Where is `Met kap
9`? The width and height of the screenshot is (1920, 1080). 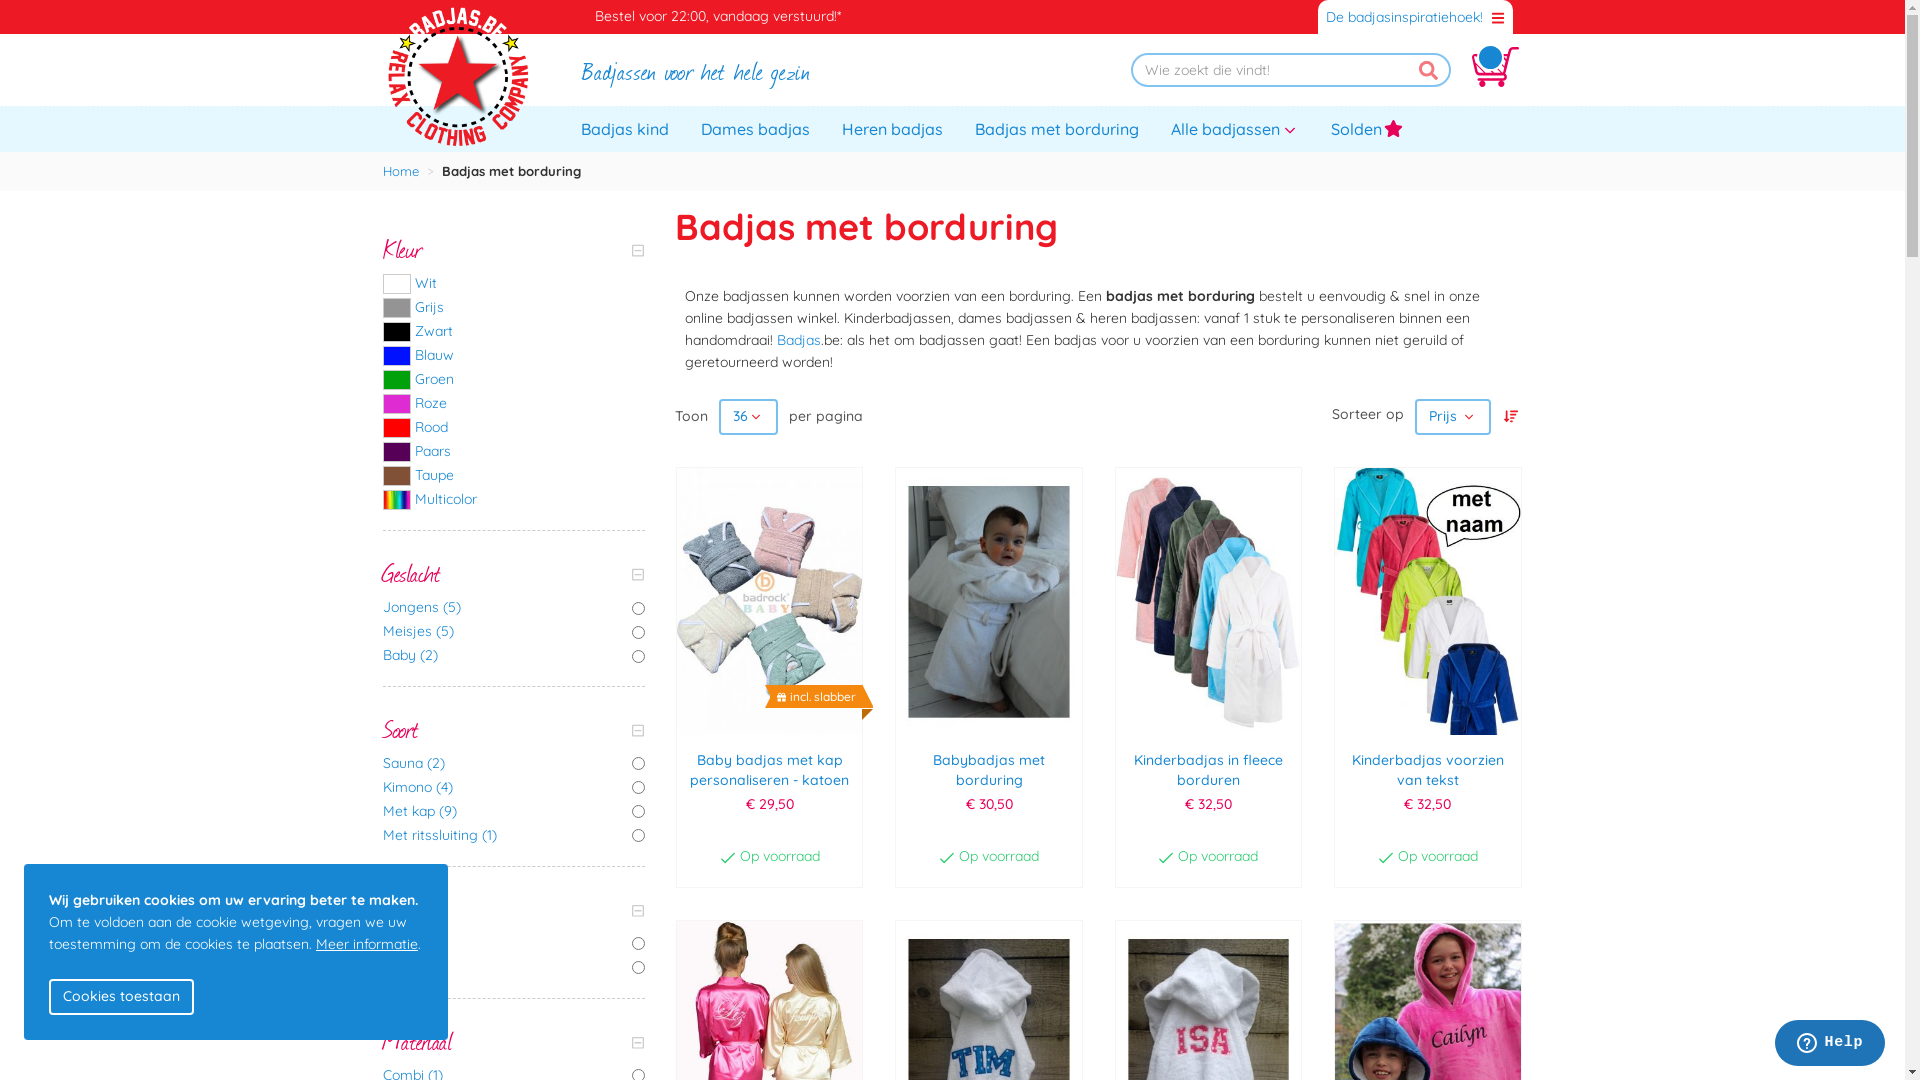
Met kap
9 is located at coordinates (514, 812).